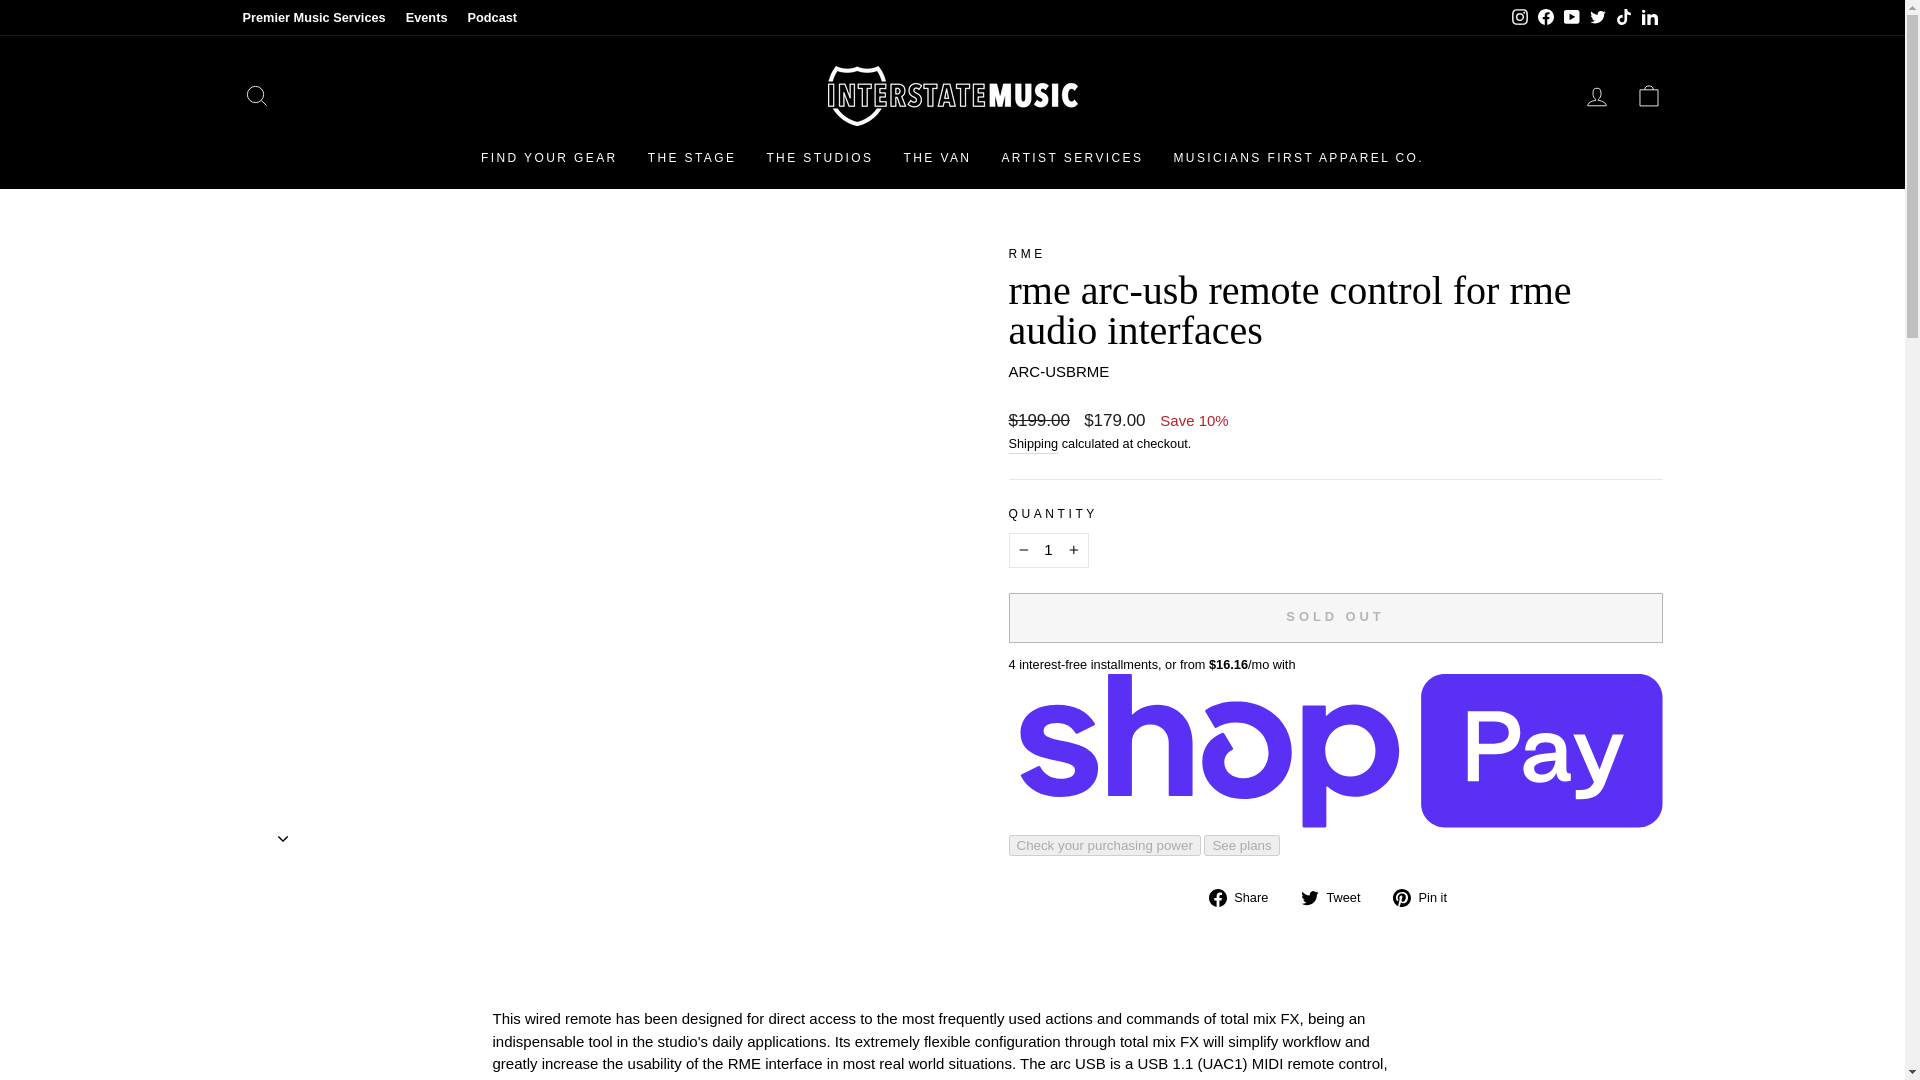 This screenshot has height=1080, width=1920. What do you see at coordinates (1518, 18) in the screenshot?
I see `Interstate Music on Instagram` at bounding box center [1518, 18].